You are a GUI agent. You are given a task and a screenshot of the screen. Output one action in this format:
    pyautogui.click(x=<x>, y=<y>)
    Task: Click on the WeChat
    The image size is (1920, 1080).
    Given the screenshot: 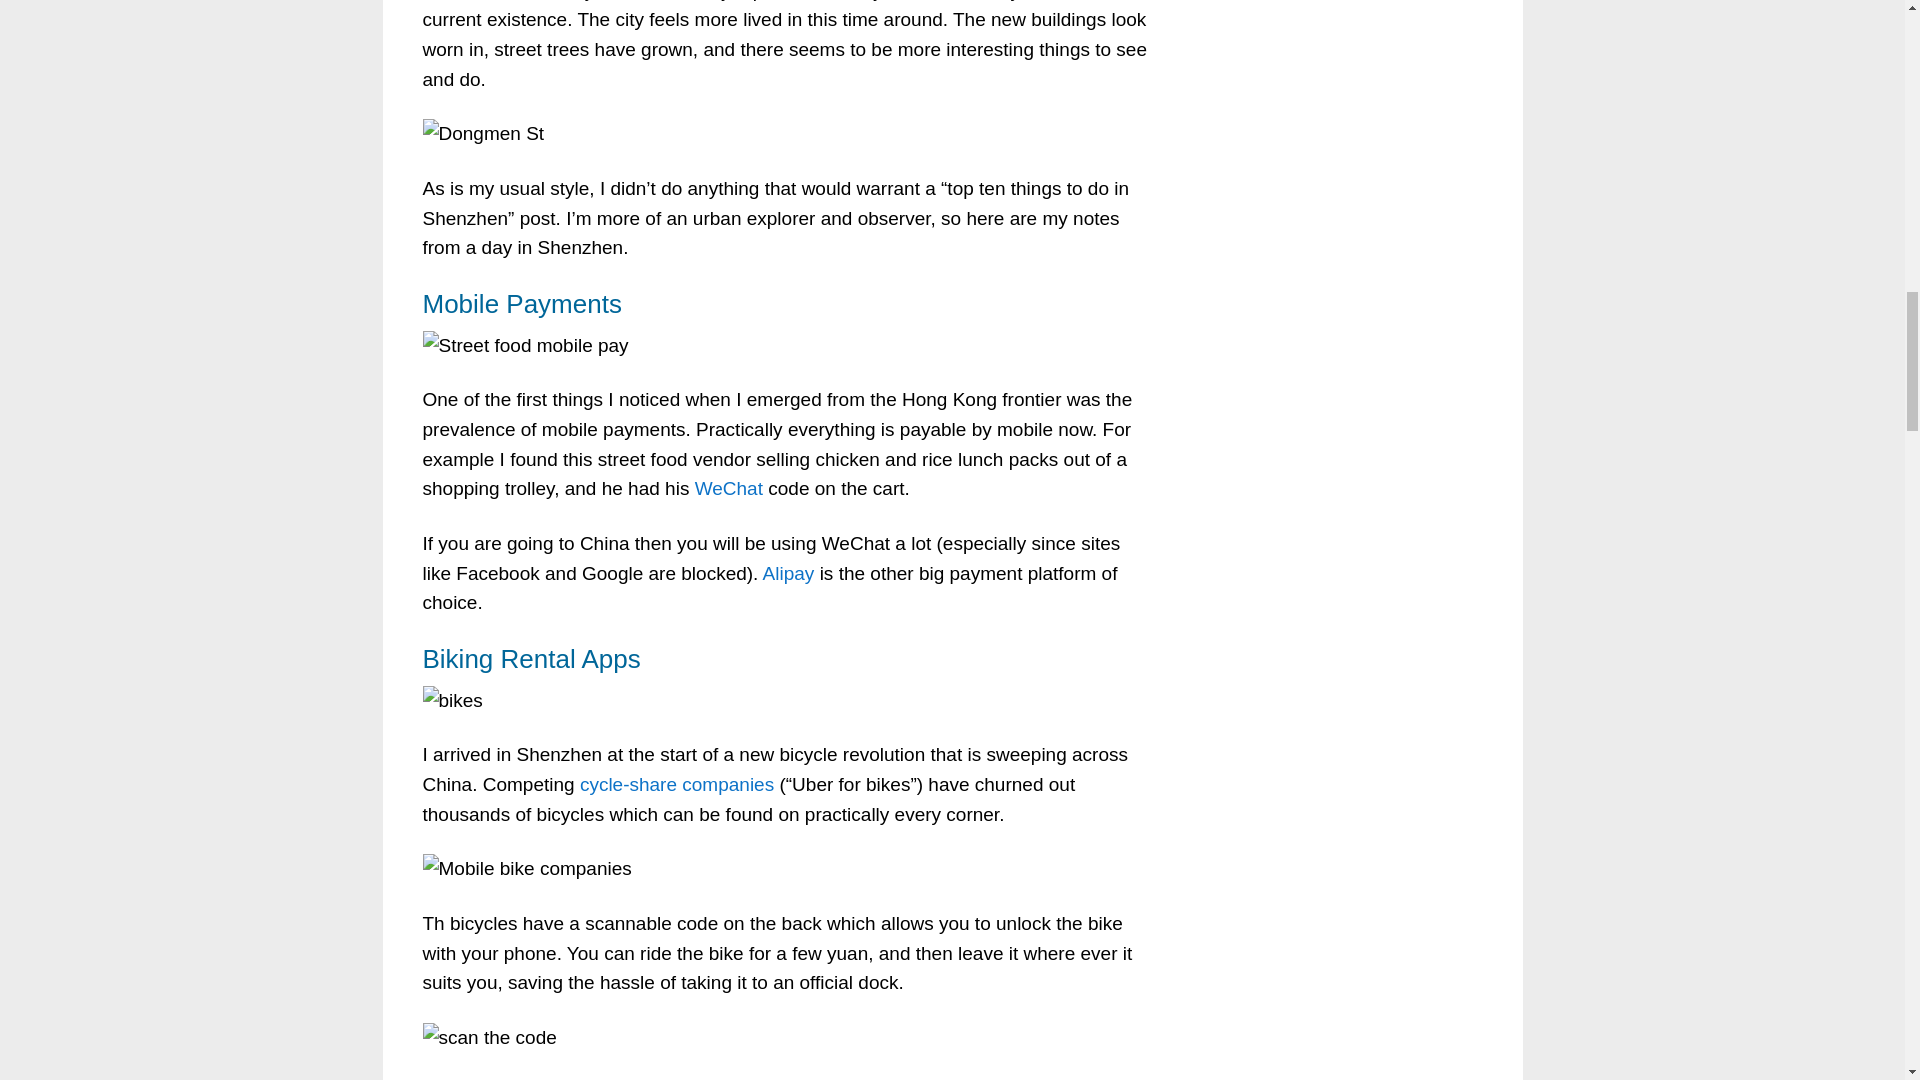 What is the action you would take?
    pyautogui.click(x=728, y=488)
    